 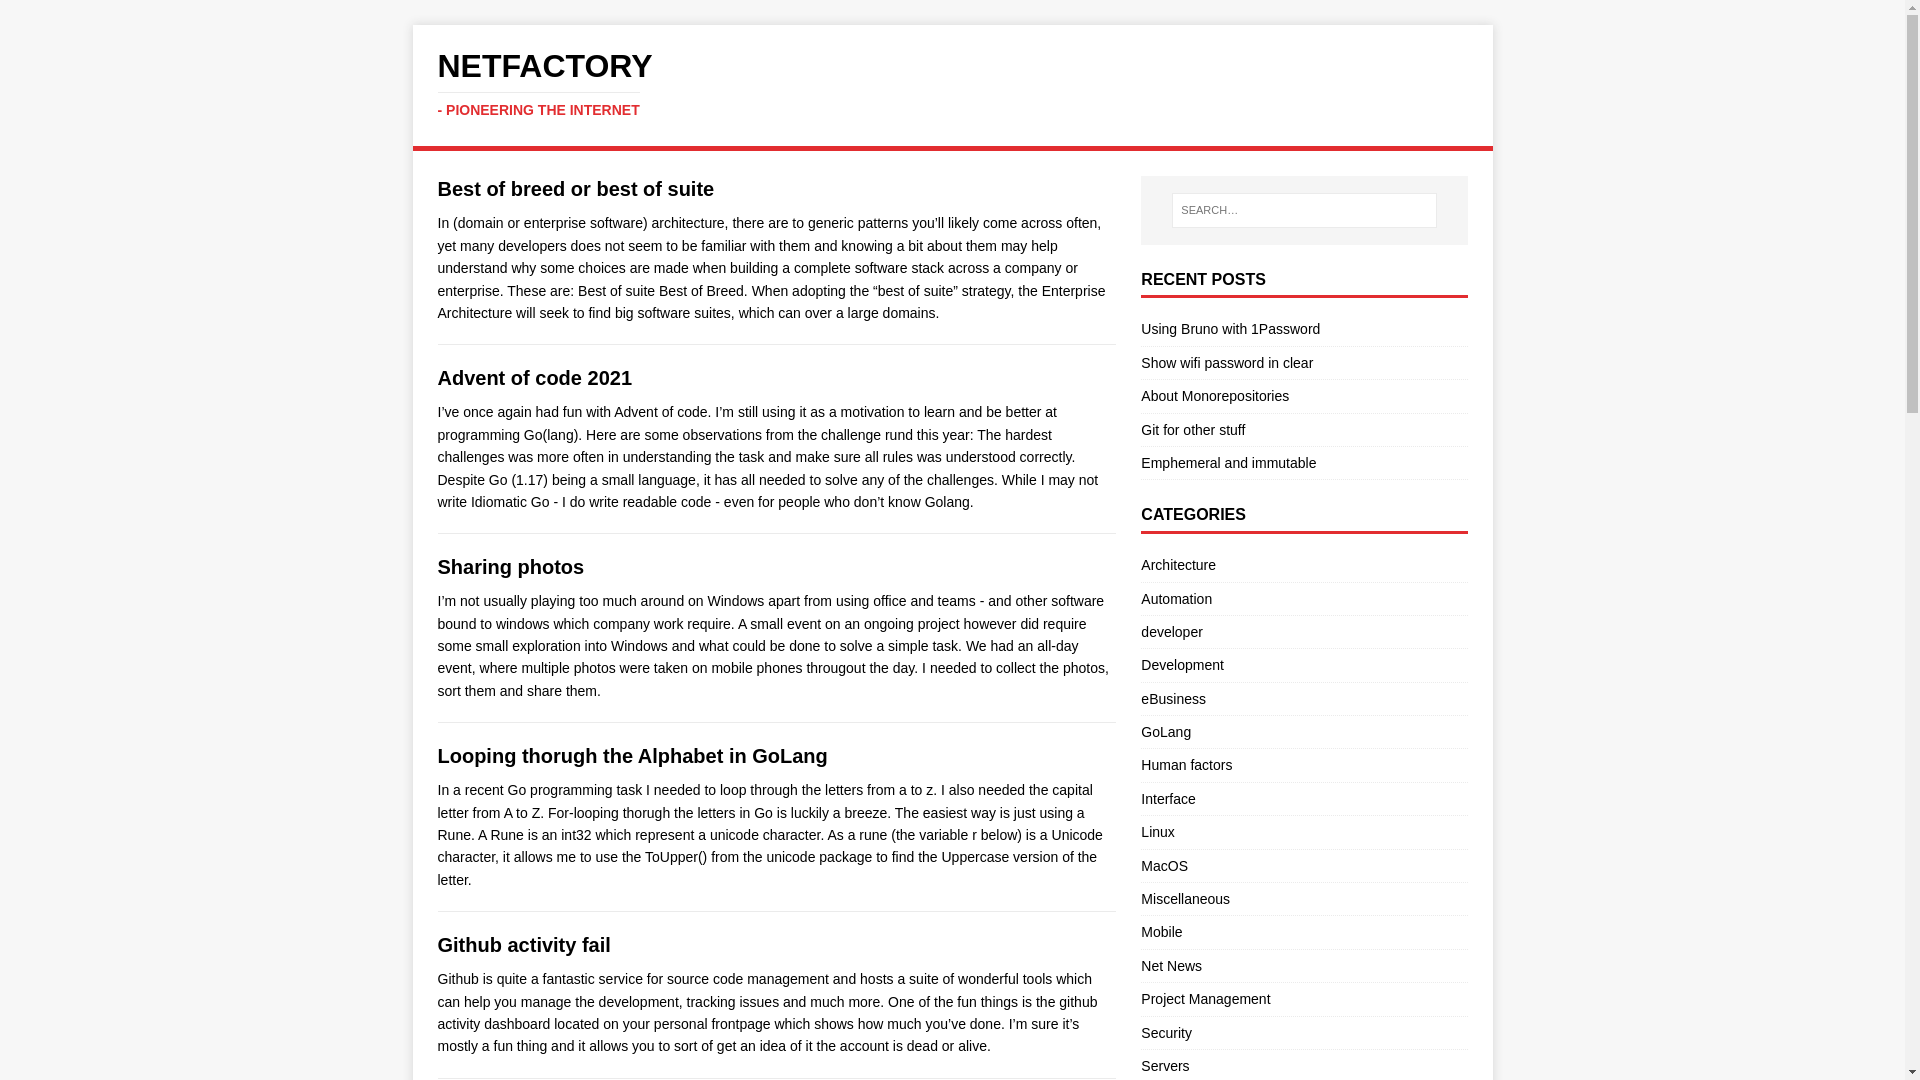 I want to click on Development, so click(x=1182, y=664).